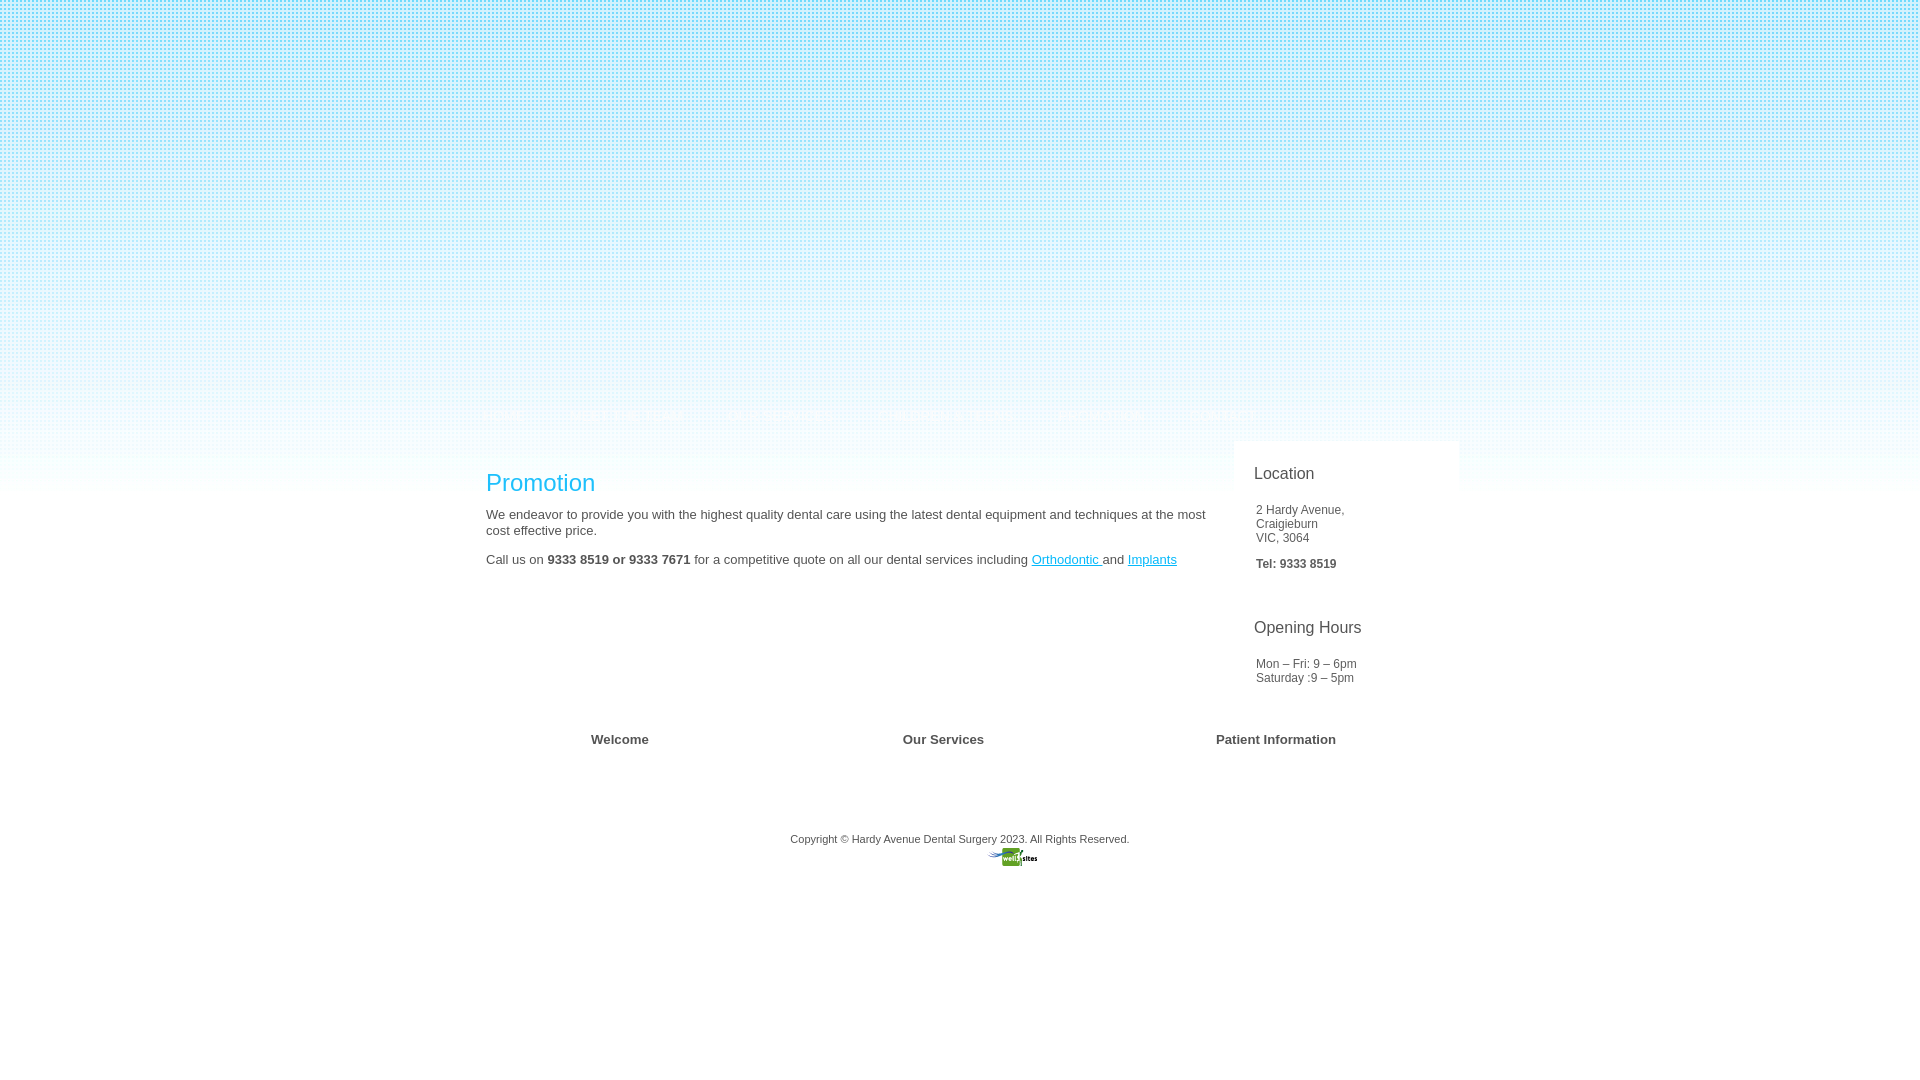  What do you see at coordinates (781, 416) in the screenshot?
I see `OUR SERVICES` at bounding box center [781, 416].